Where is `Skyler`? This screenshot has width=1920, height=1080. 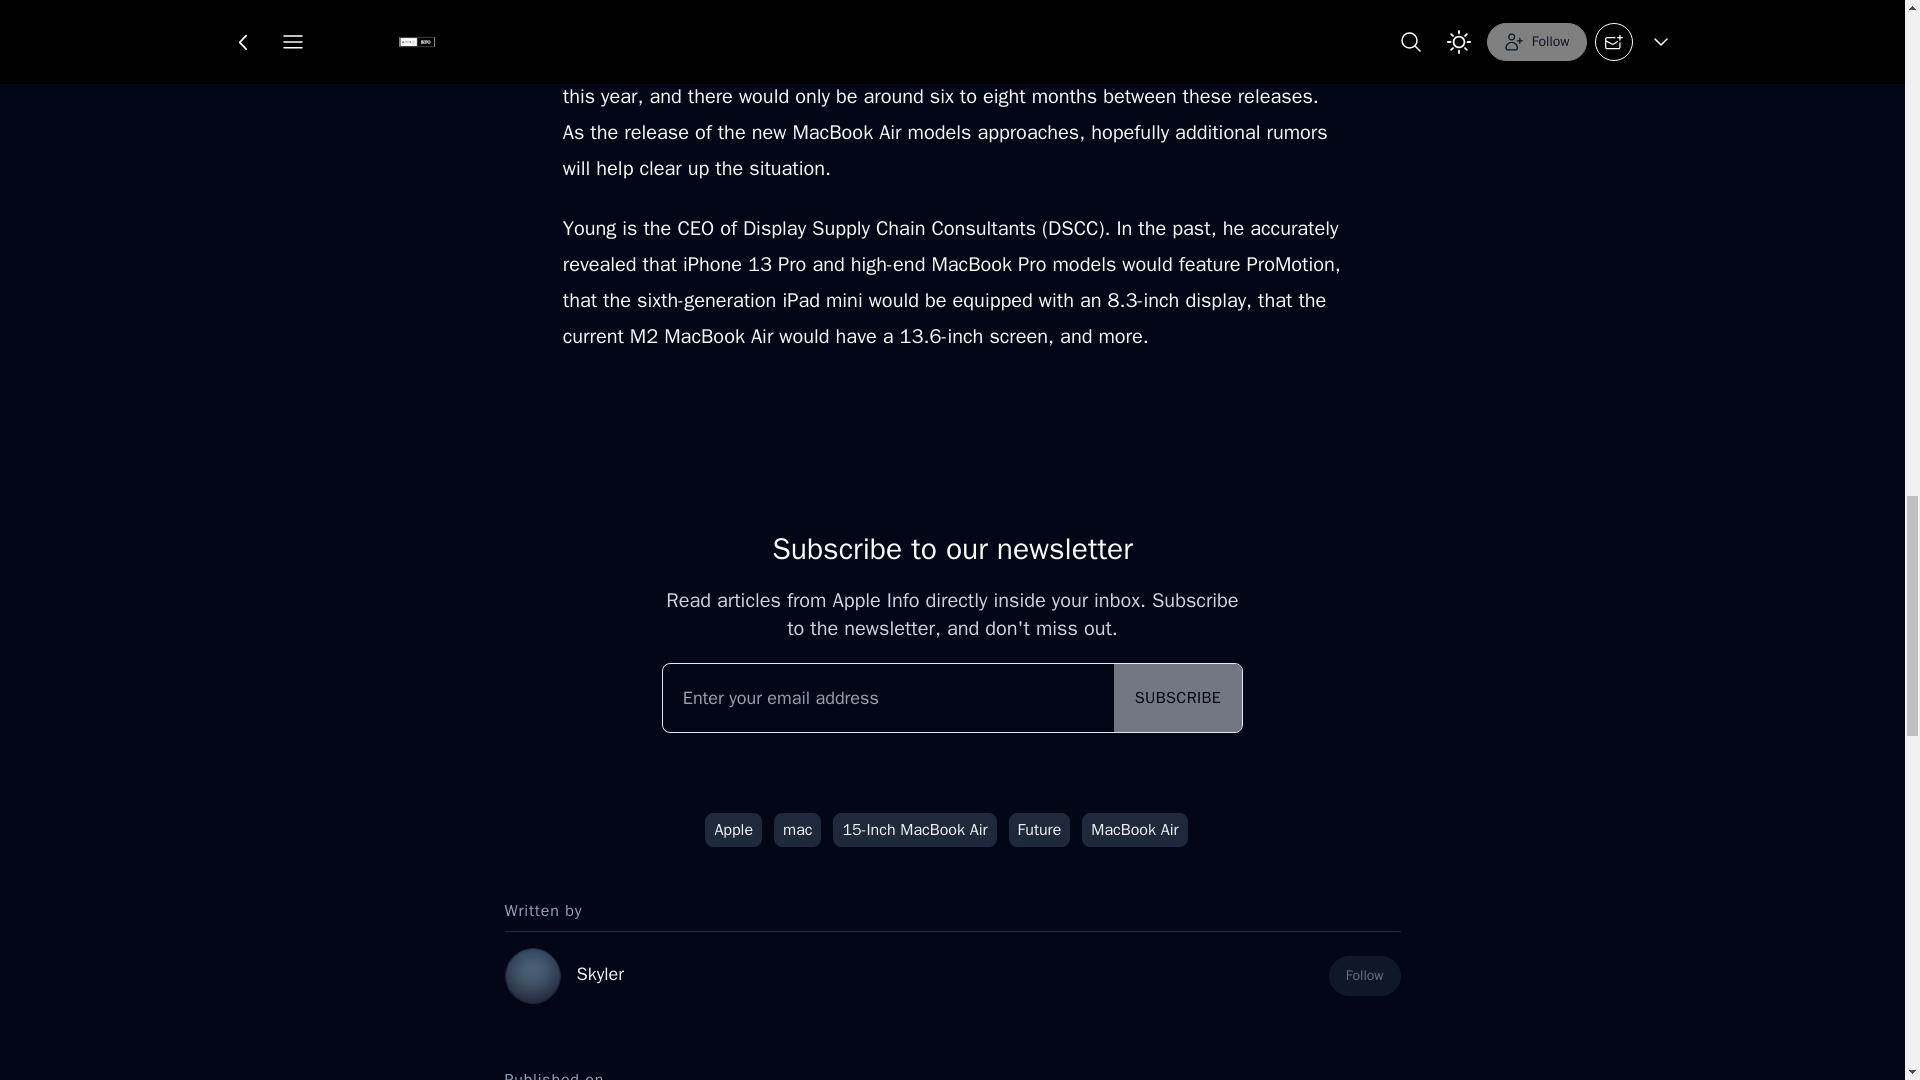
Skyler is located at coordinates (599, 974).